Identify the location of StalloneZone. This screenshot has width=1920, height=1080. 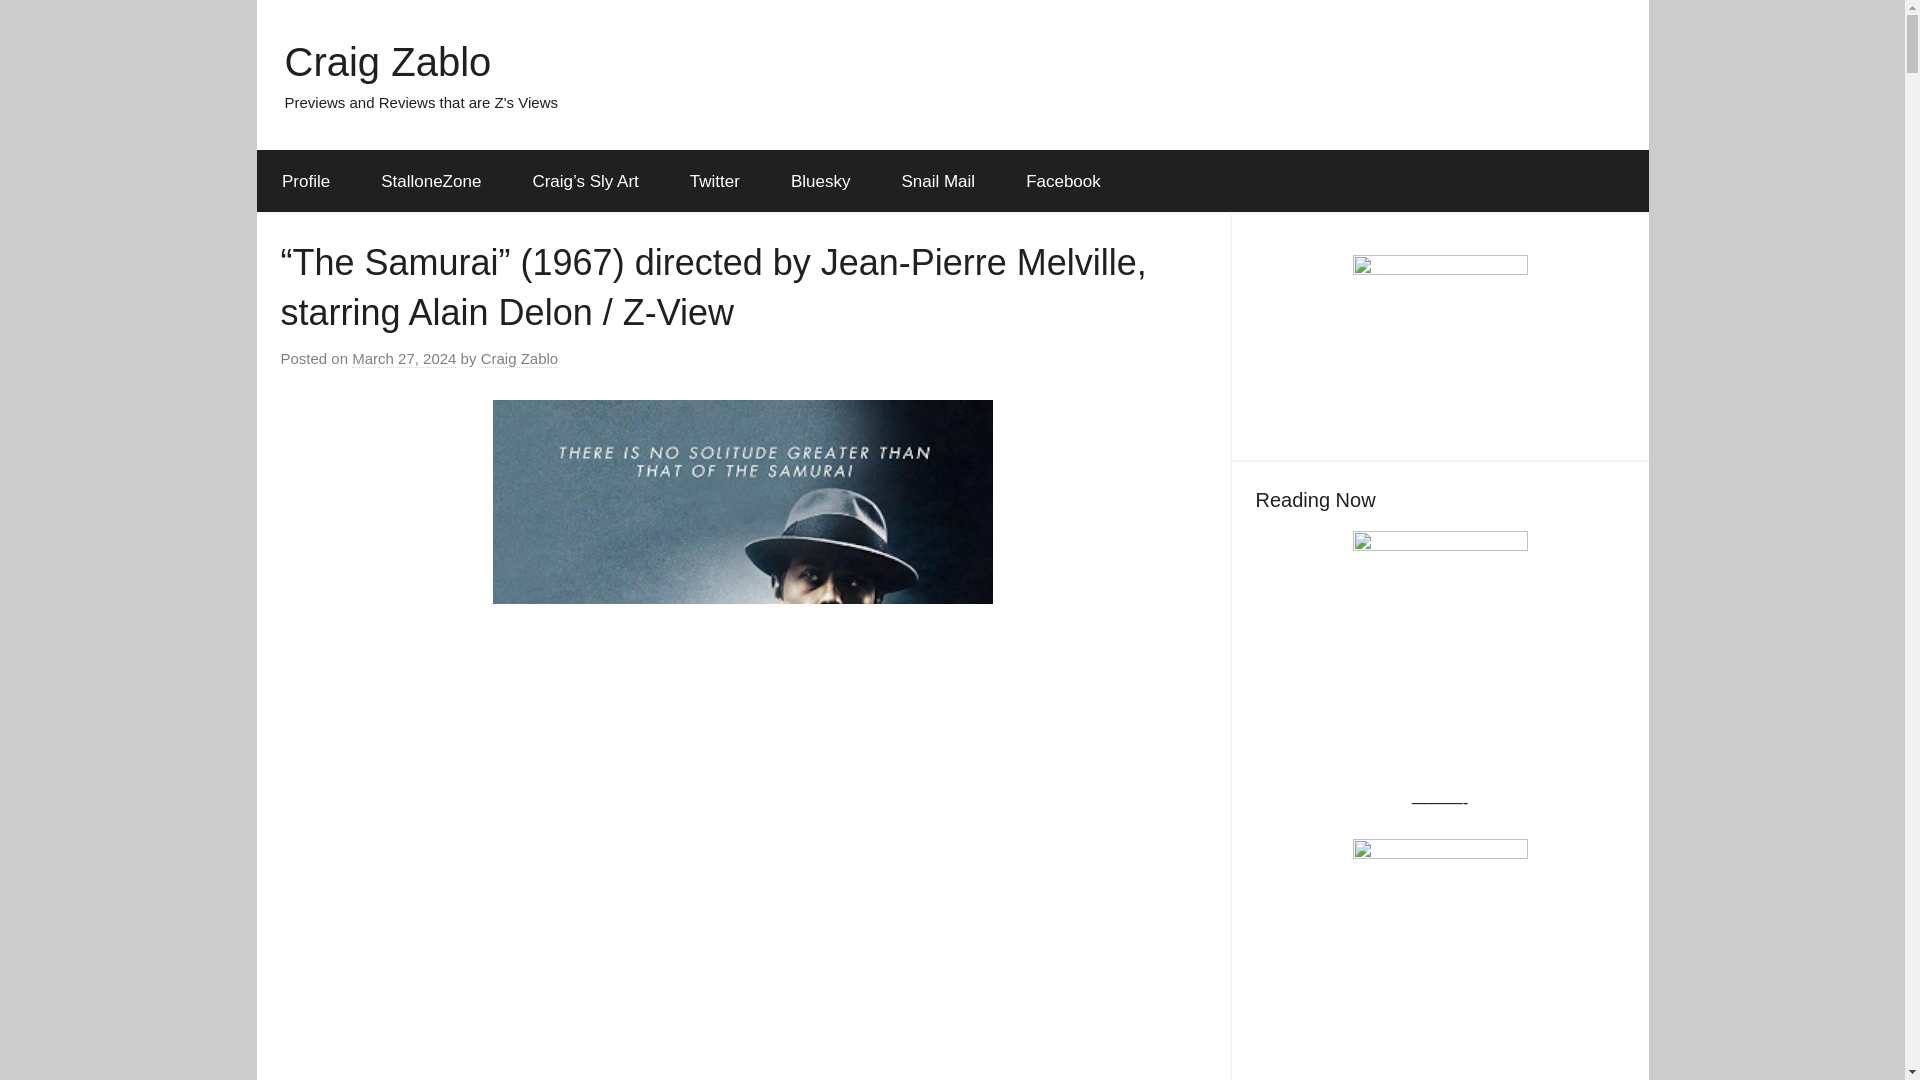
(430, 182).